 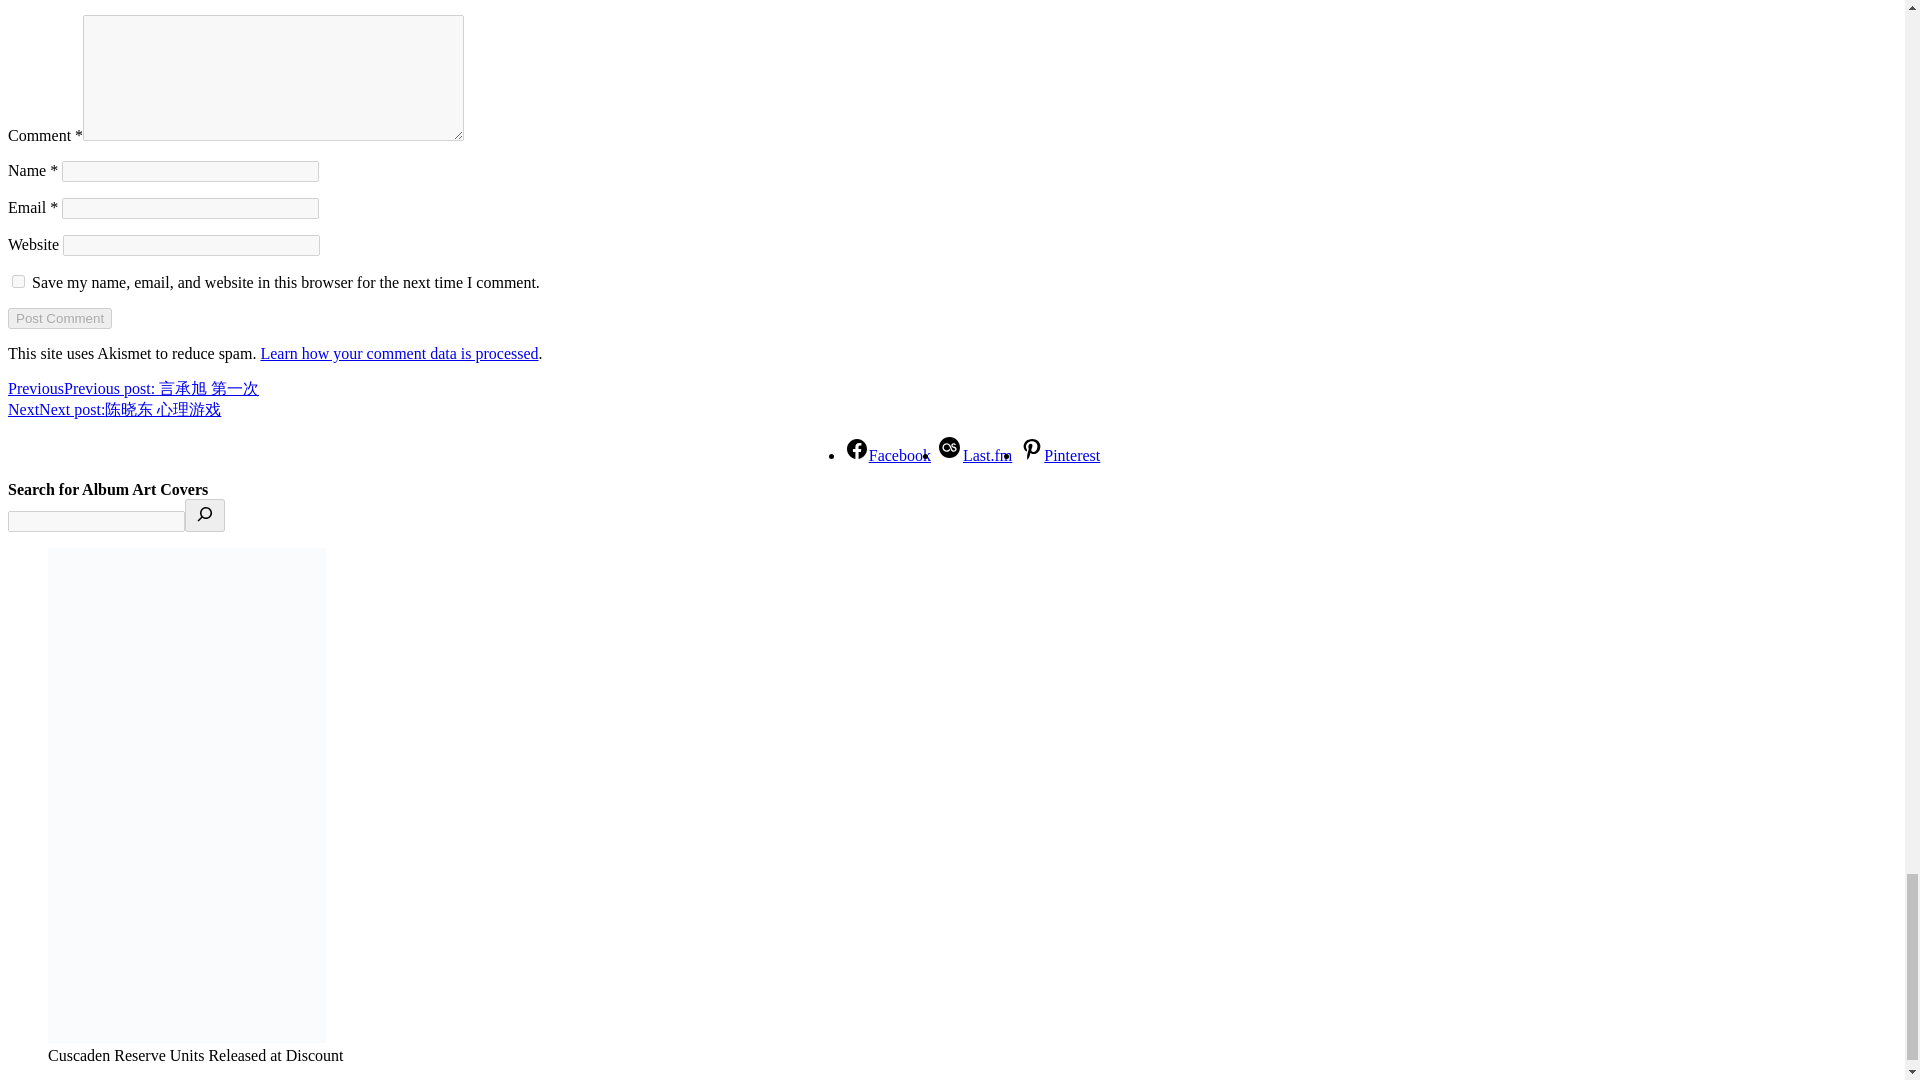 I want to click on yes, so click(x=18, y=282).